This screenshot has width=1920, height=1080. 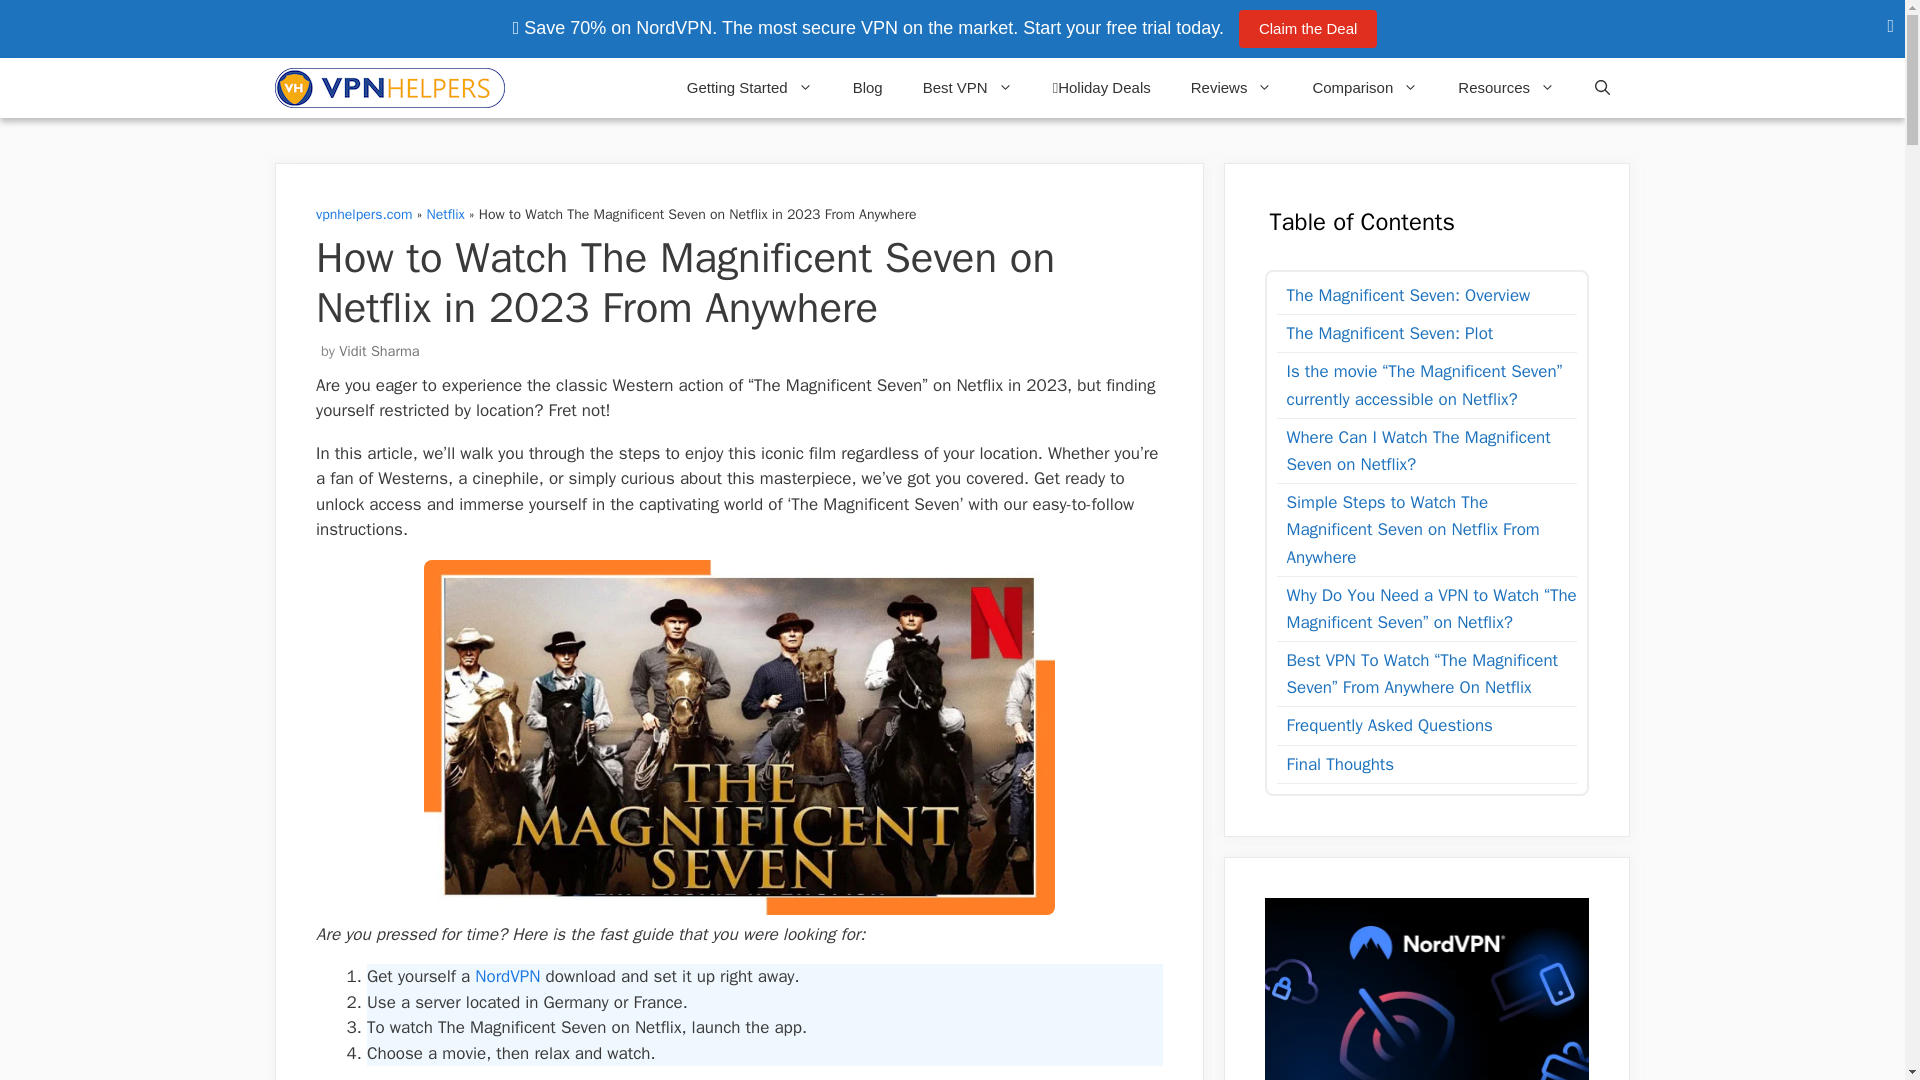 What do you see at coordinates (1403, 294) in the screenshot?
I see `The Magnificent Seven: Overview` at bounding box center [1403, 294].